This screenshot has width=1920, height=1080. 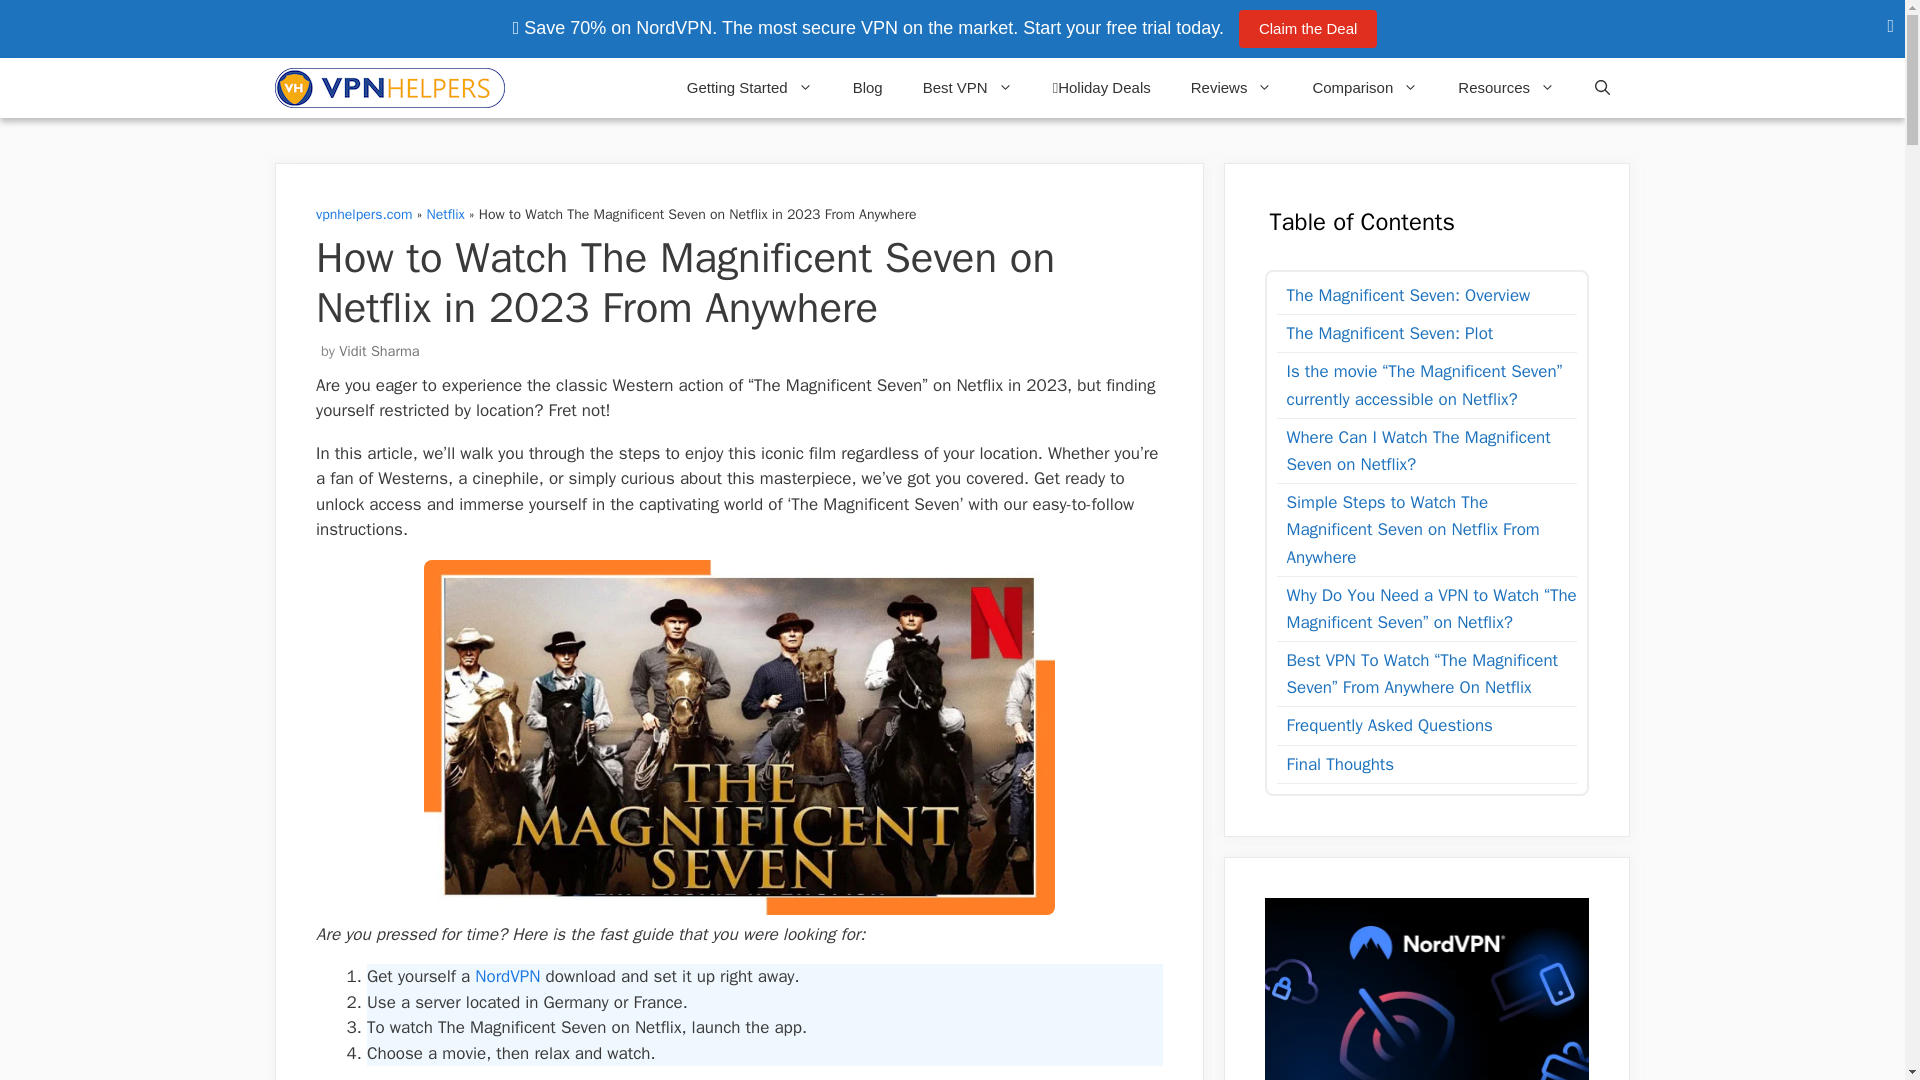 What do you see at coordinates (1403, 294) in the screenshot?
I see `The Magnificent Seven: Overview` at bounding box center [1403, 294].